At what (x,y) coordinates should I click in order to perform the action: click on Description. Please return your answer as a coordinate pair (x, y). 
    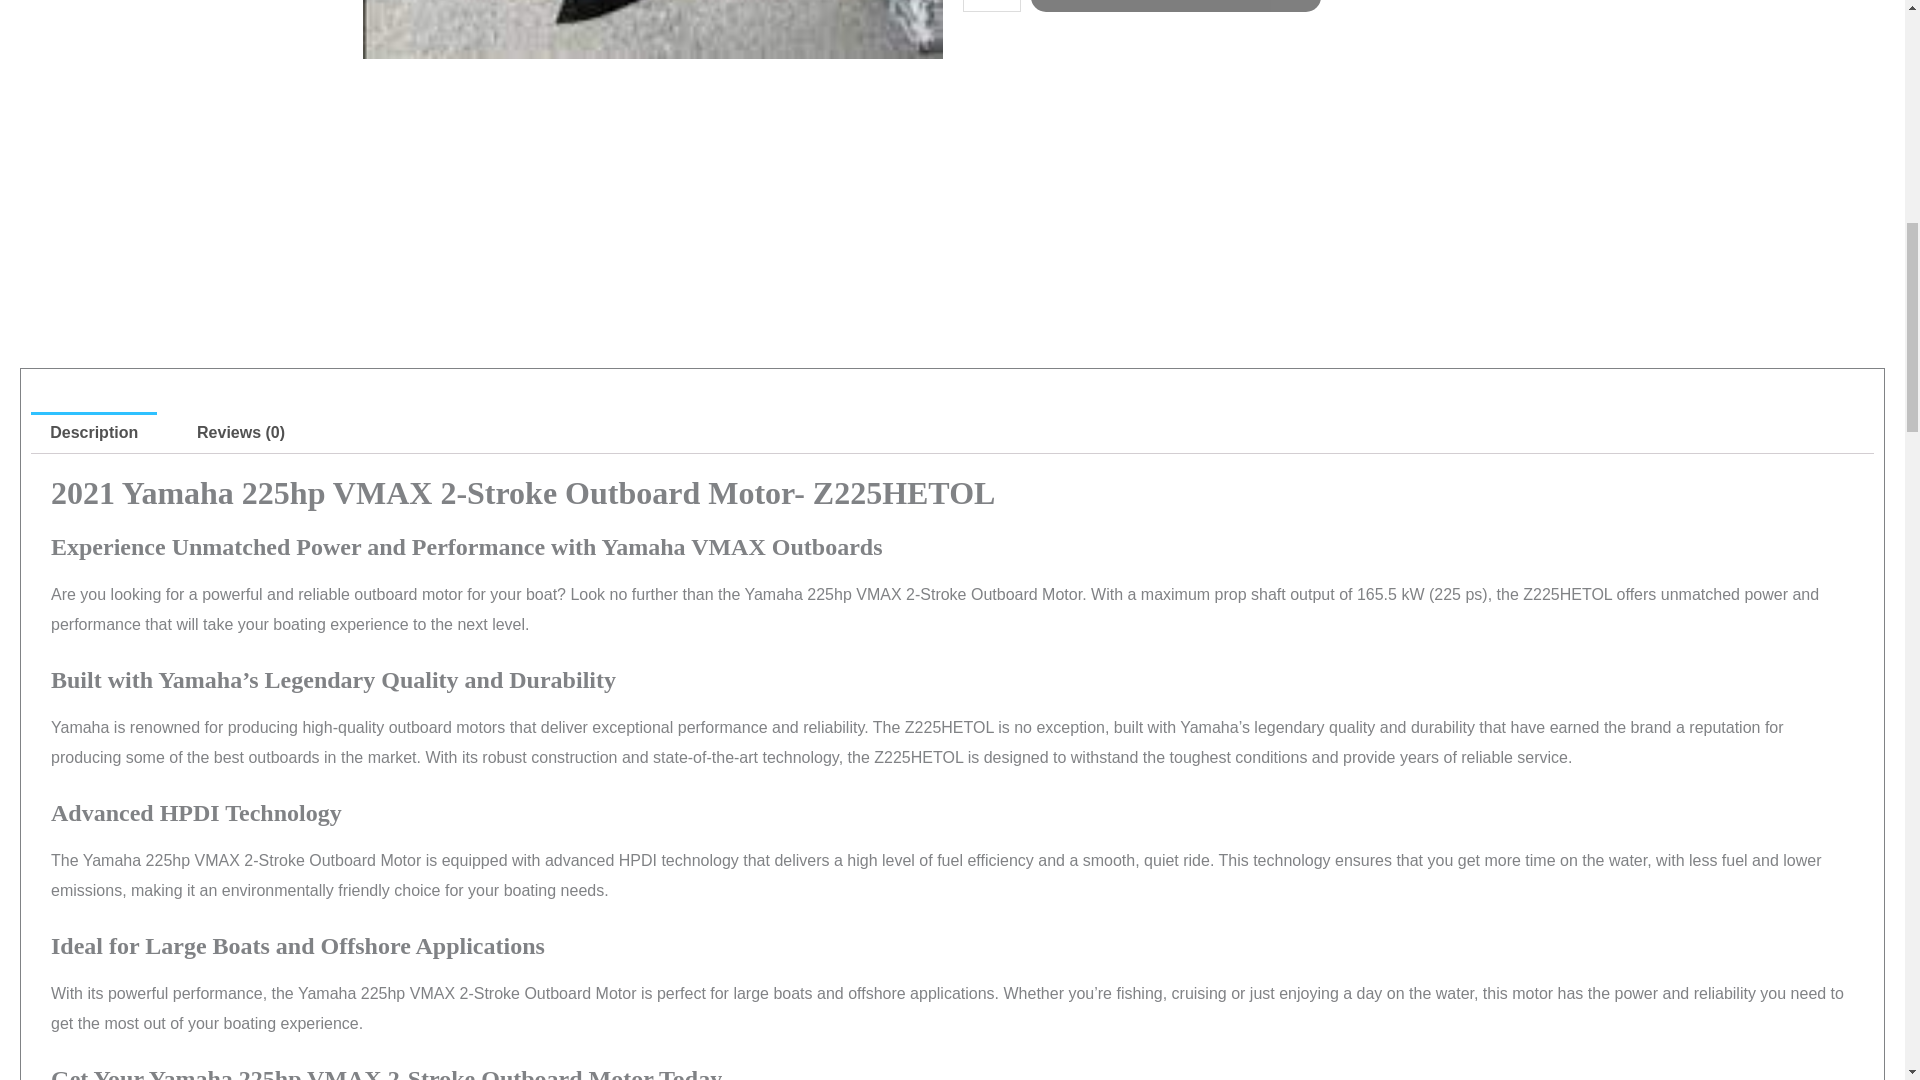
    Looking at the image, I should click on (94, 432).